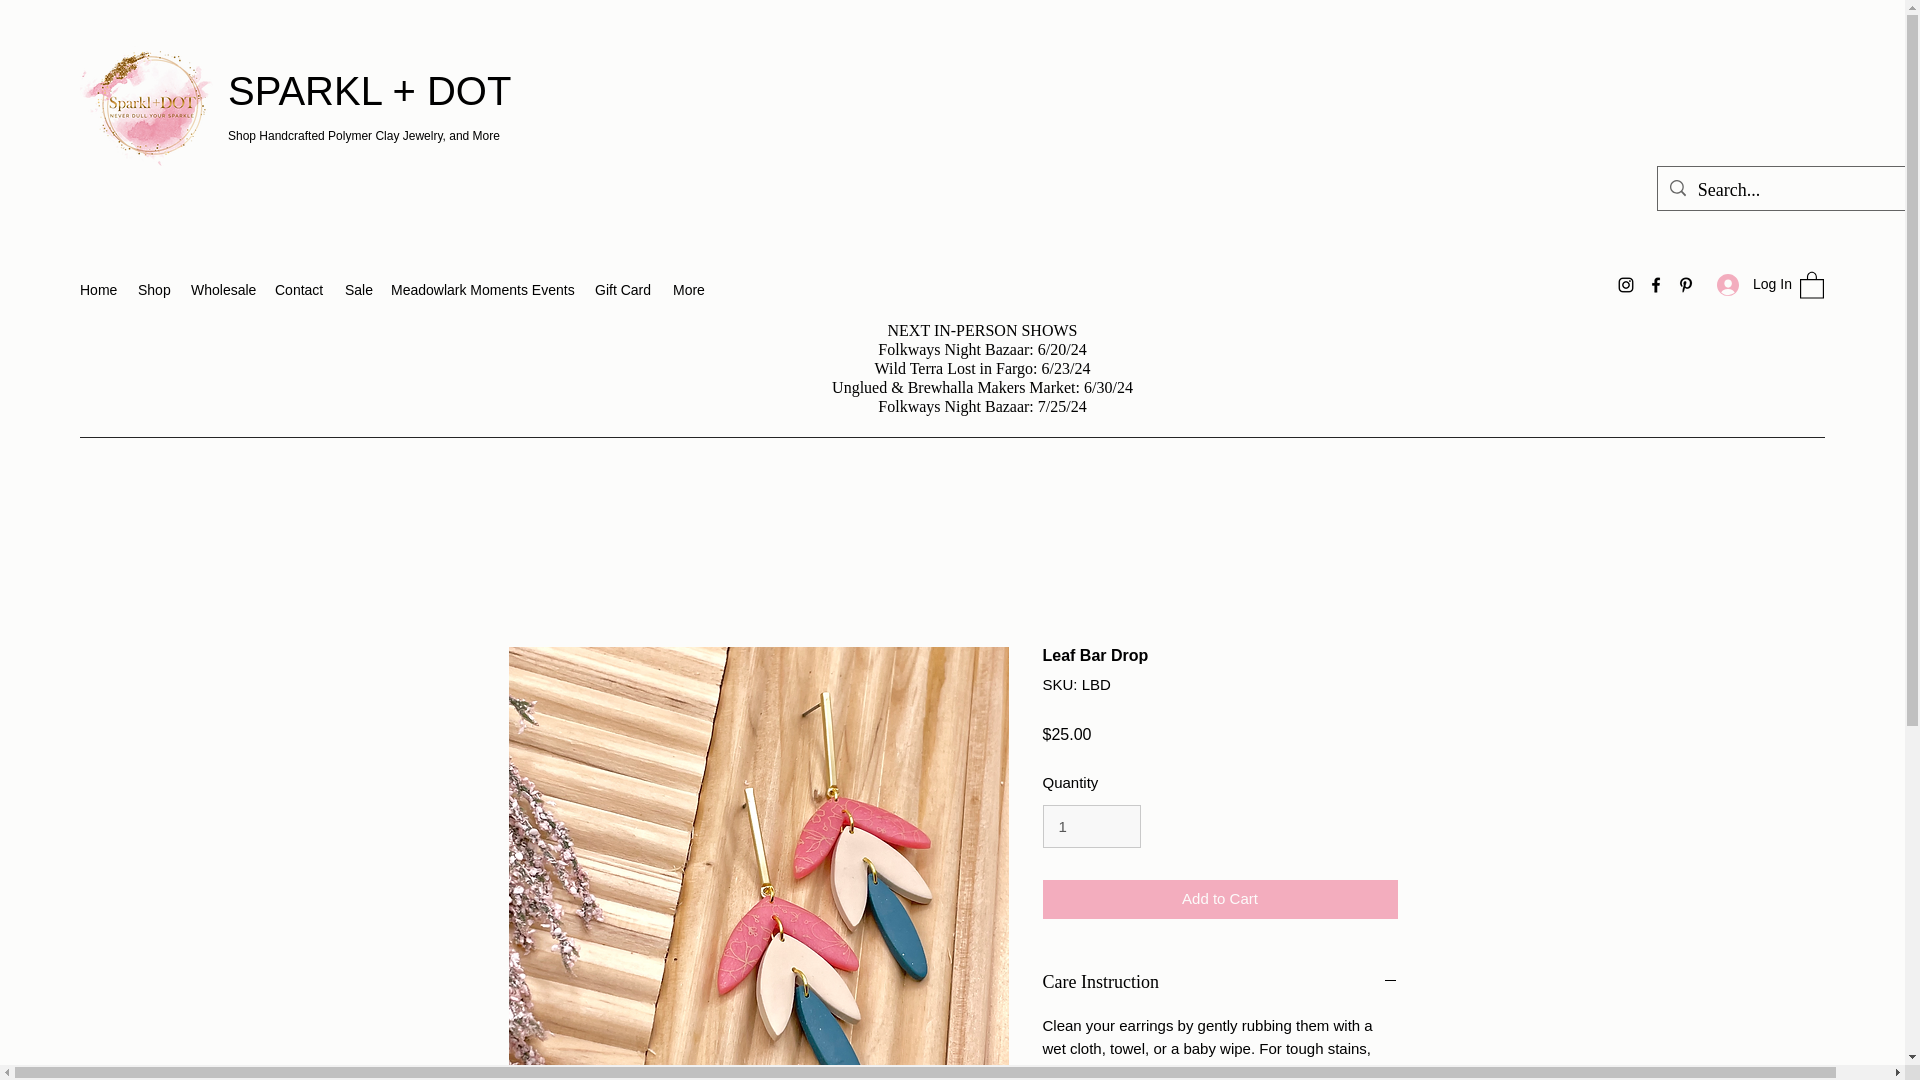 This screenshot has height=1080, width=1920. I want to click on Log In, so click(1748, 284).